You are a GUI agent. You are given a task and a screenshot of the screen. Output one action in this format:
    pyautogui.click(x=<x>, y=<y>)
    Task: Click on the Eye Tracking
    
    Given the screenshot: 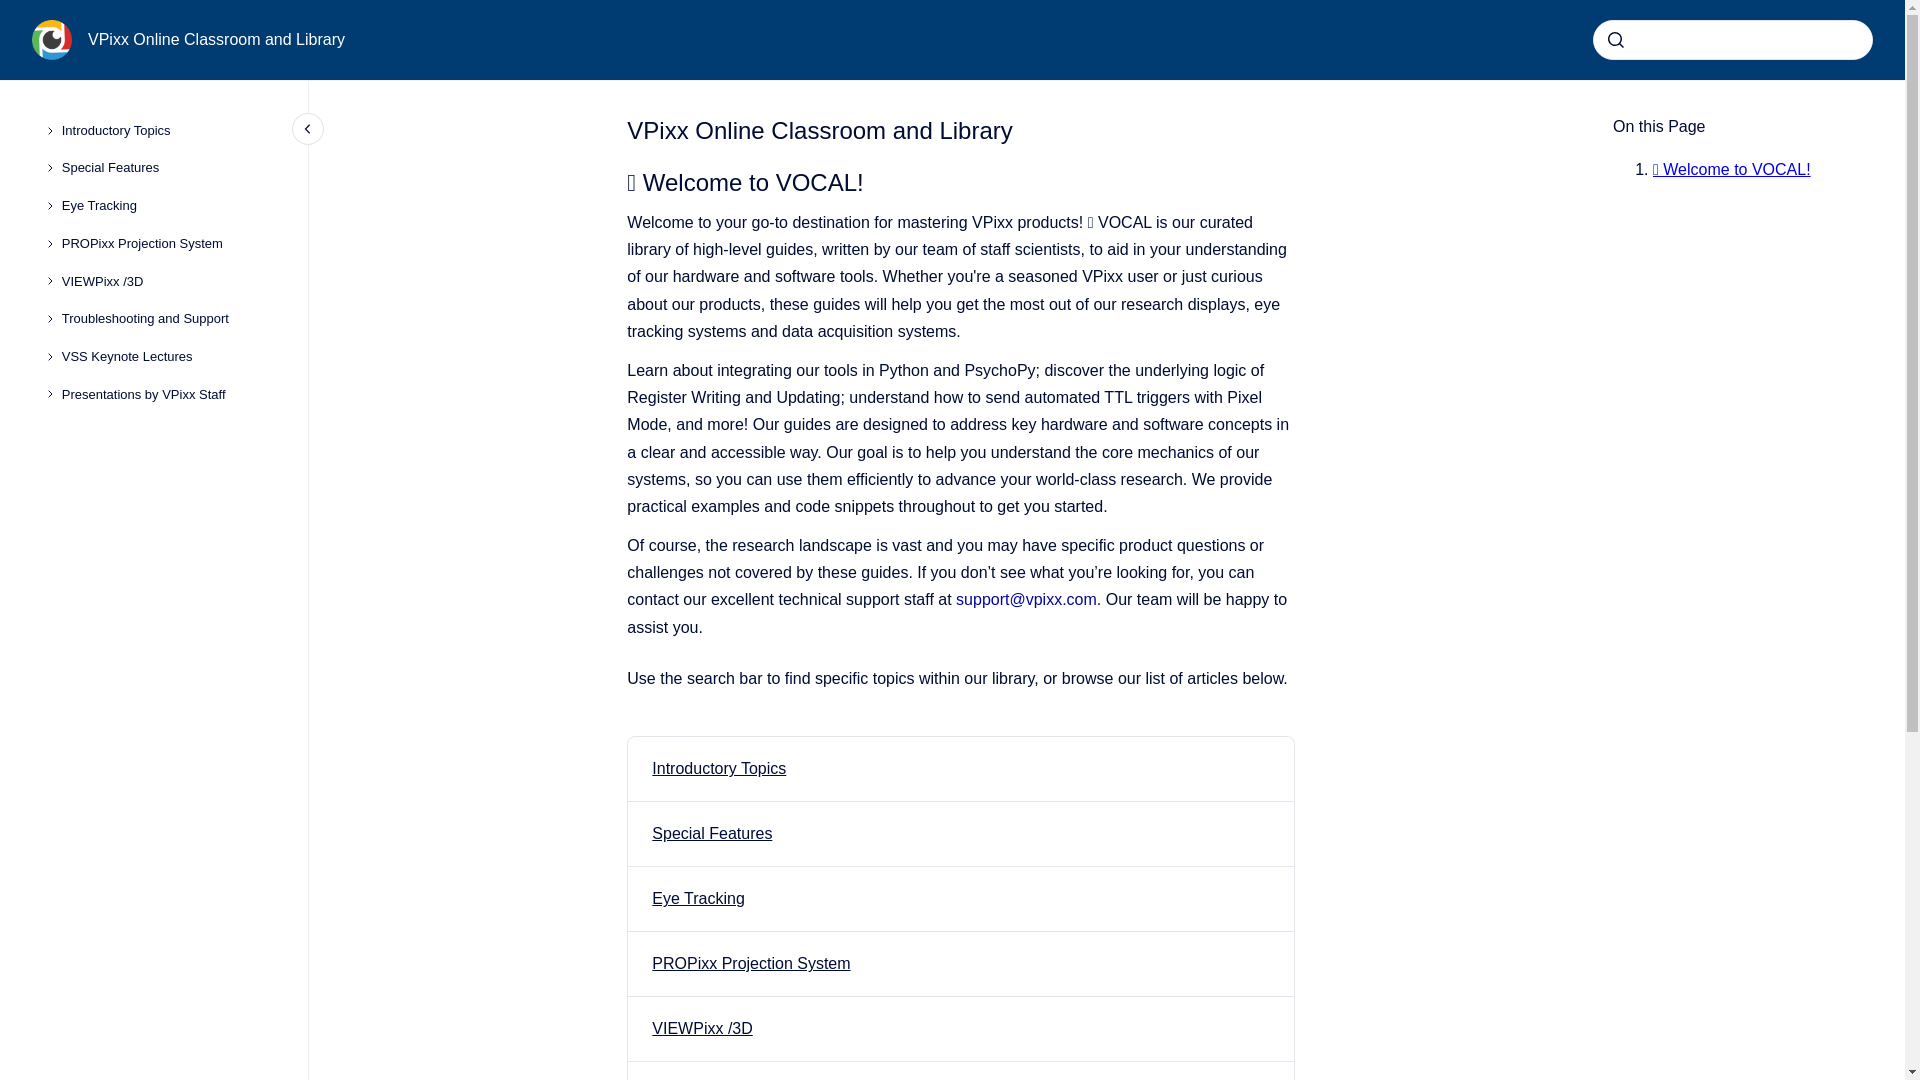 What is the action you would take?
    pyautogui.click(x=698, y=898)
    